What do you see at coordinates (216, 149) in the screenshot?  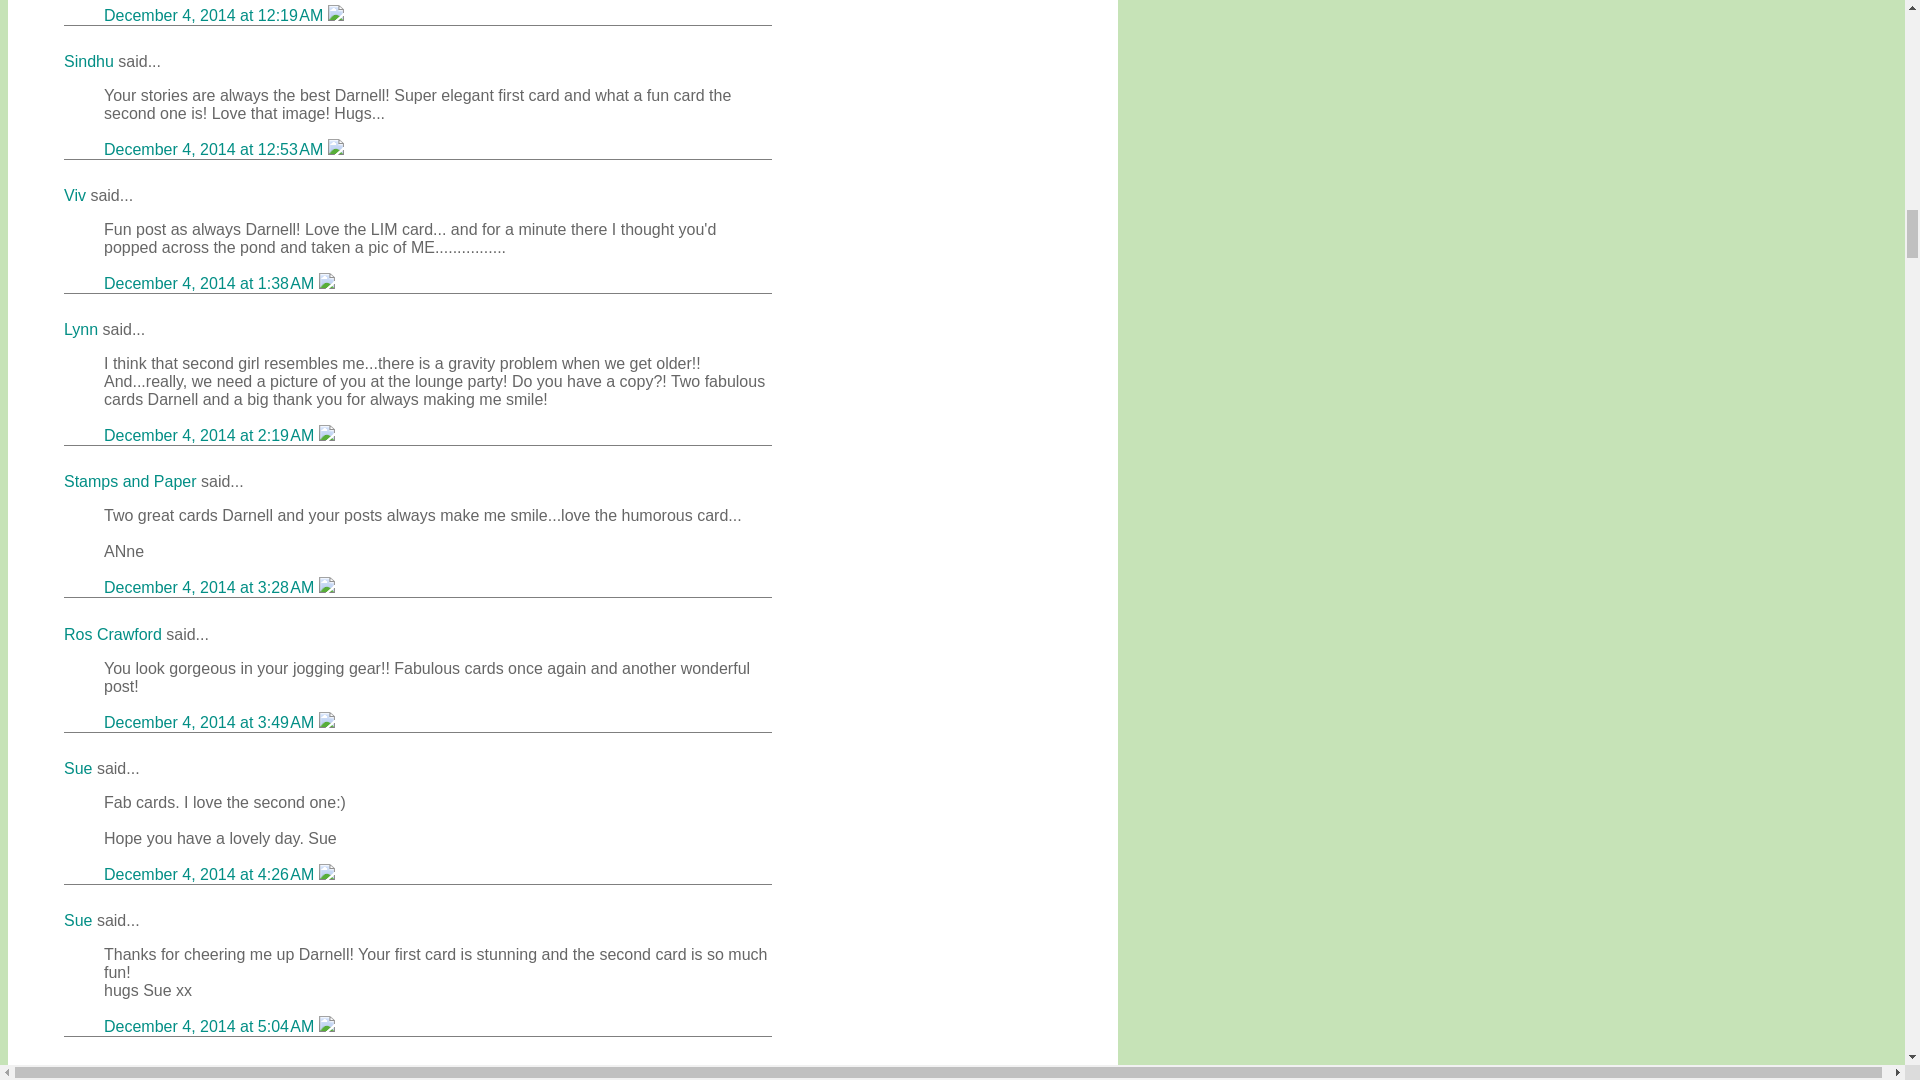 I see `comment permalink` at bounding box center [216, 149].